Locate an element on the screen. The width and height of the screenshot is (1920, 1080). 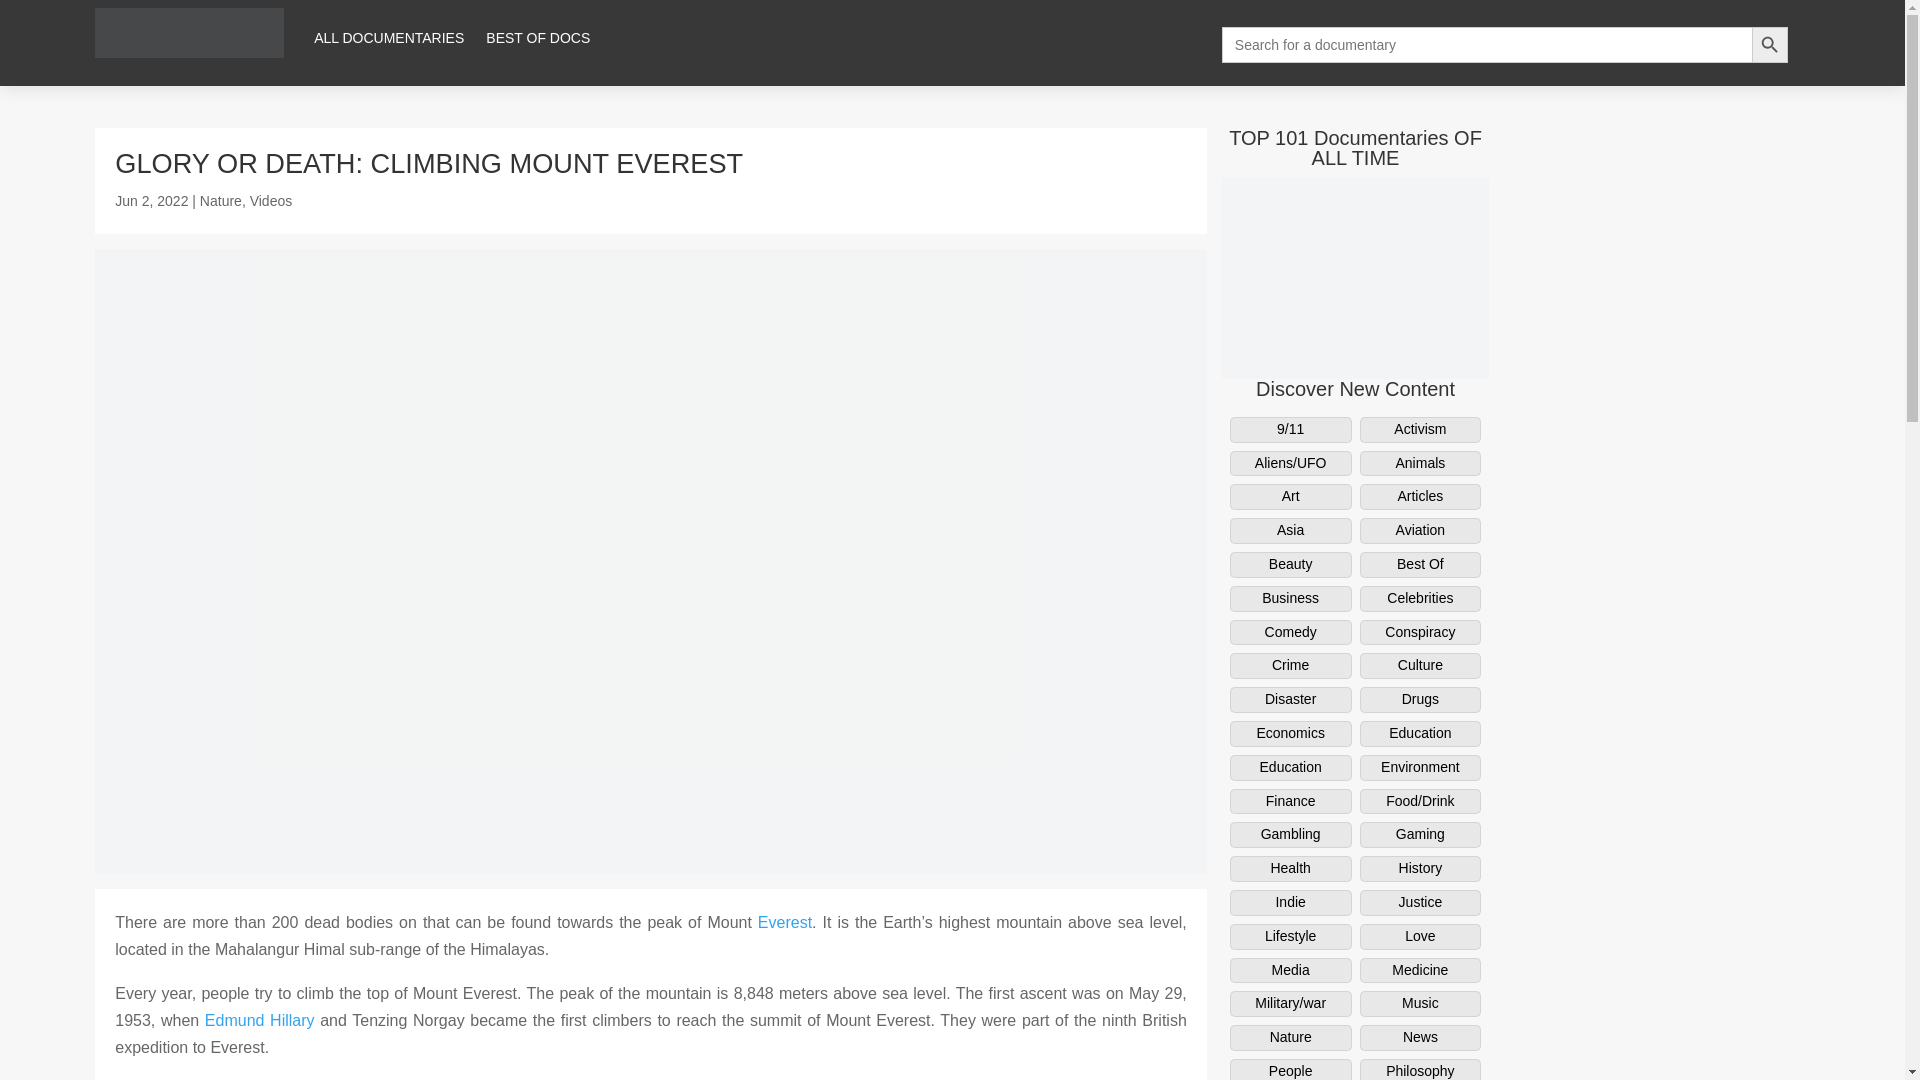
TOP 101 Documentaries OF ALL TIME is located at coordinates (1355, 148).